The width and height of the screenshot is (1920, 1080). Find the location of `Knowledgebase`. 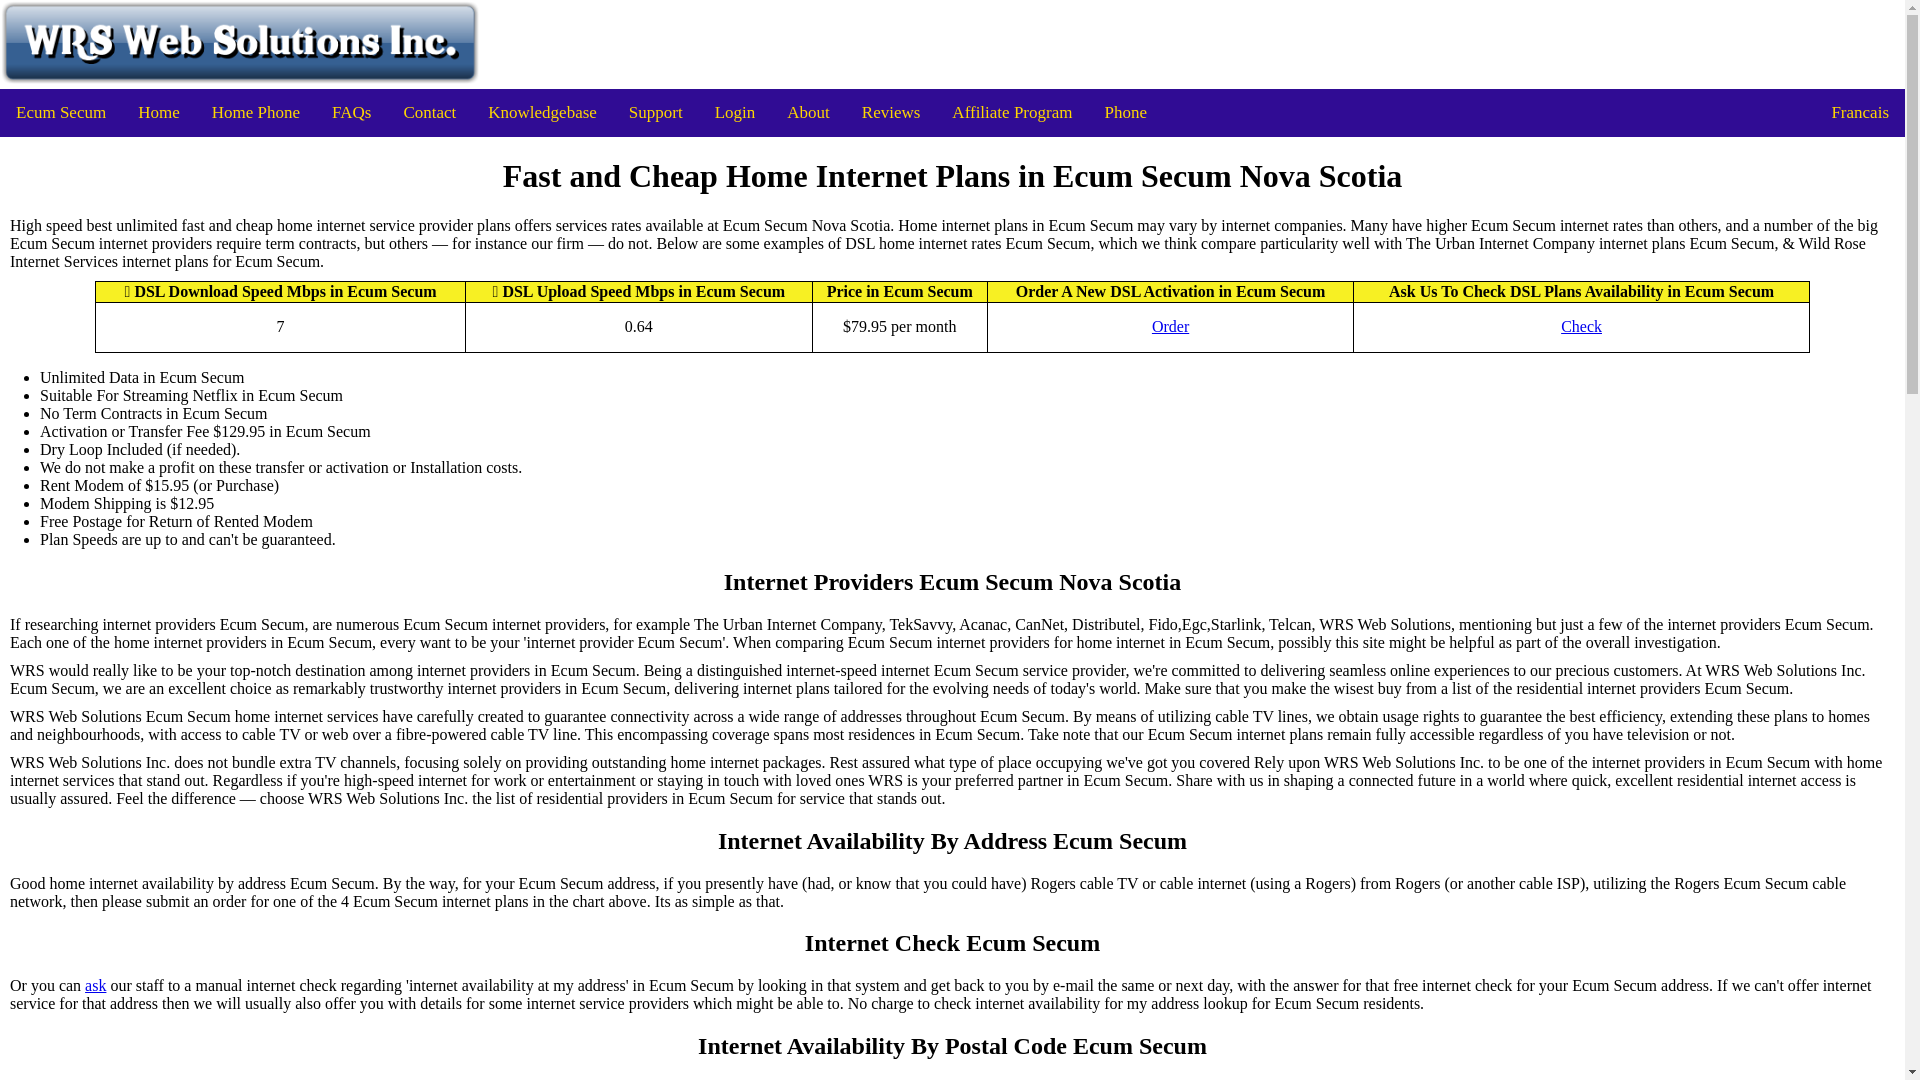

Knowledgebase is located at coordinates (542, 112).